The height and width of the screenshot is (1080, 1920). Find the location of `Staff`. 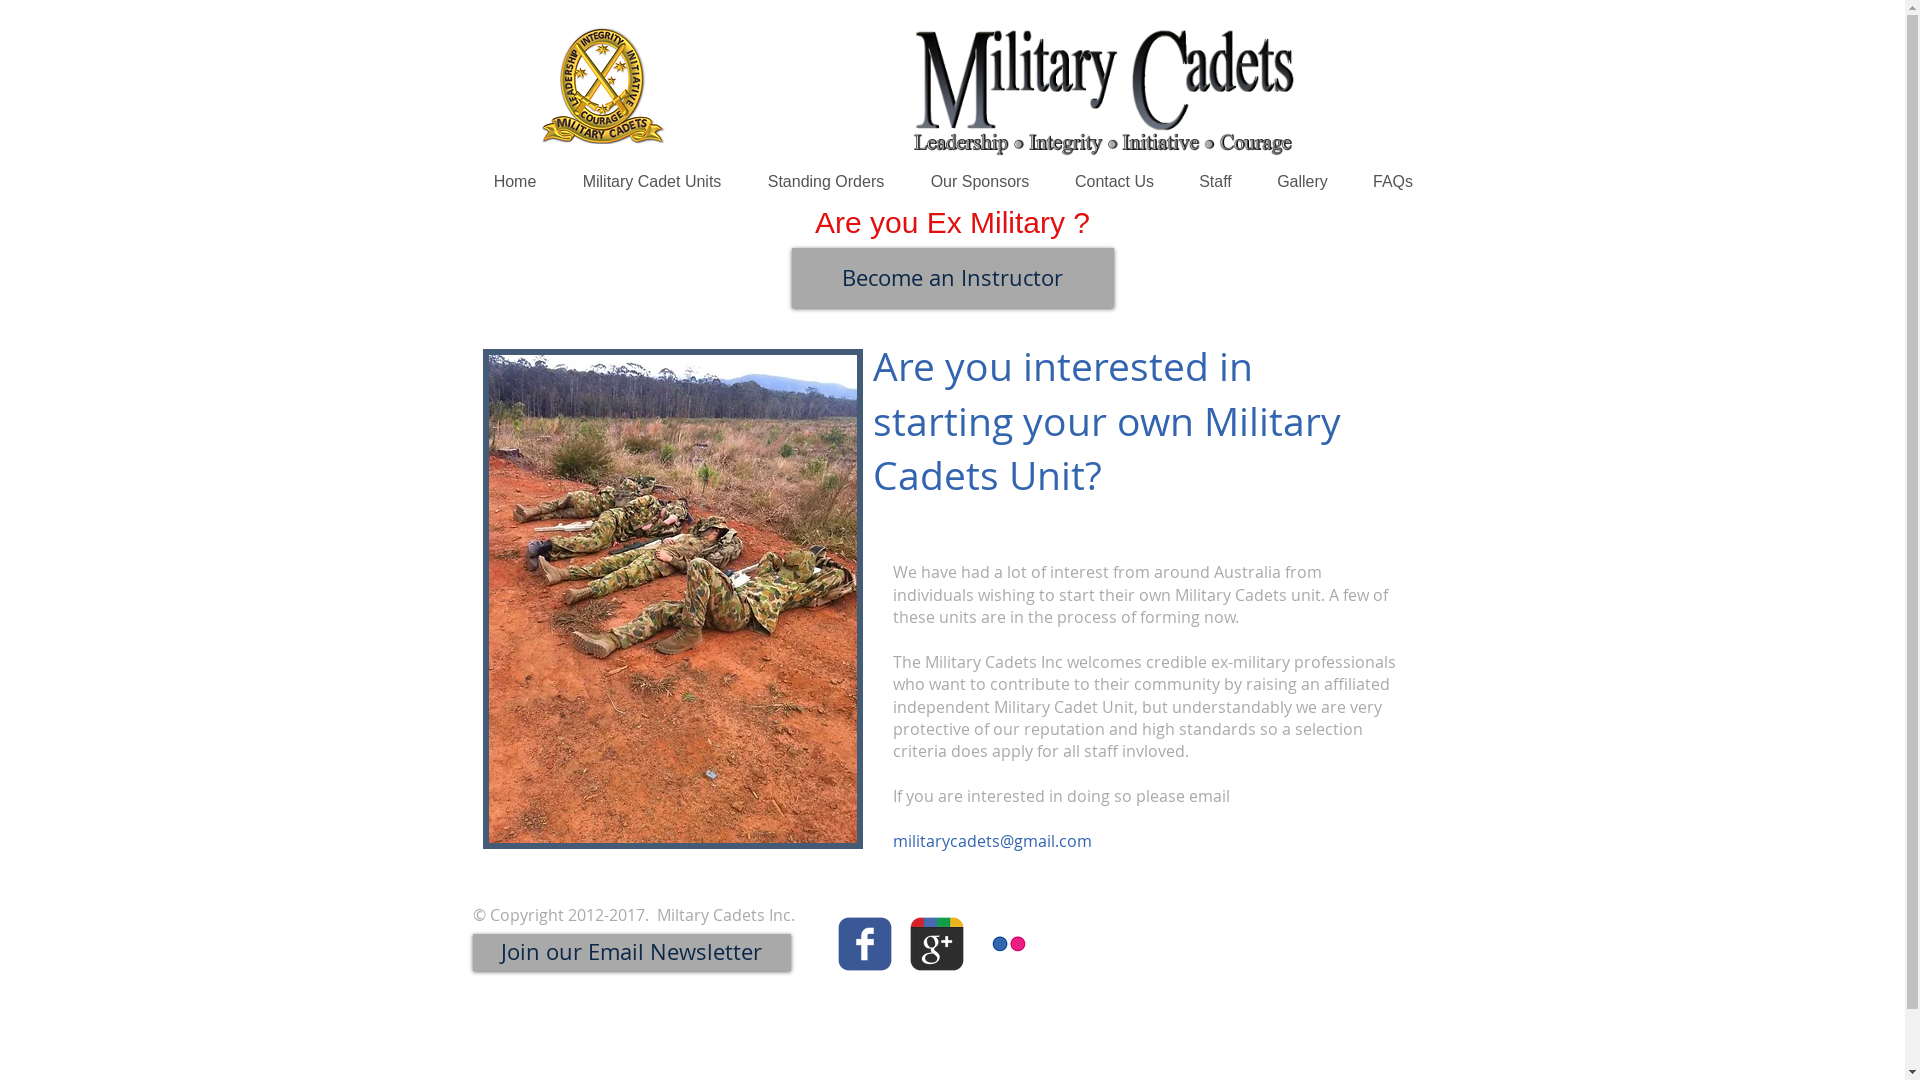

Staff is located at coordinates (1215, 182).